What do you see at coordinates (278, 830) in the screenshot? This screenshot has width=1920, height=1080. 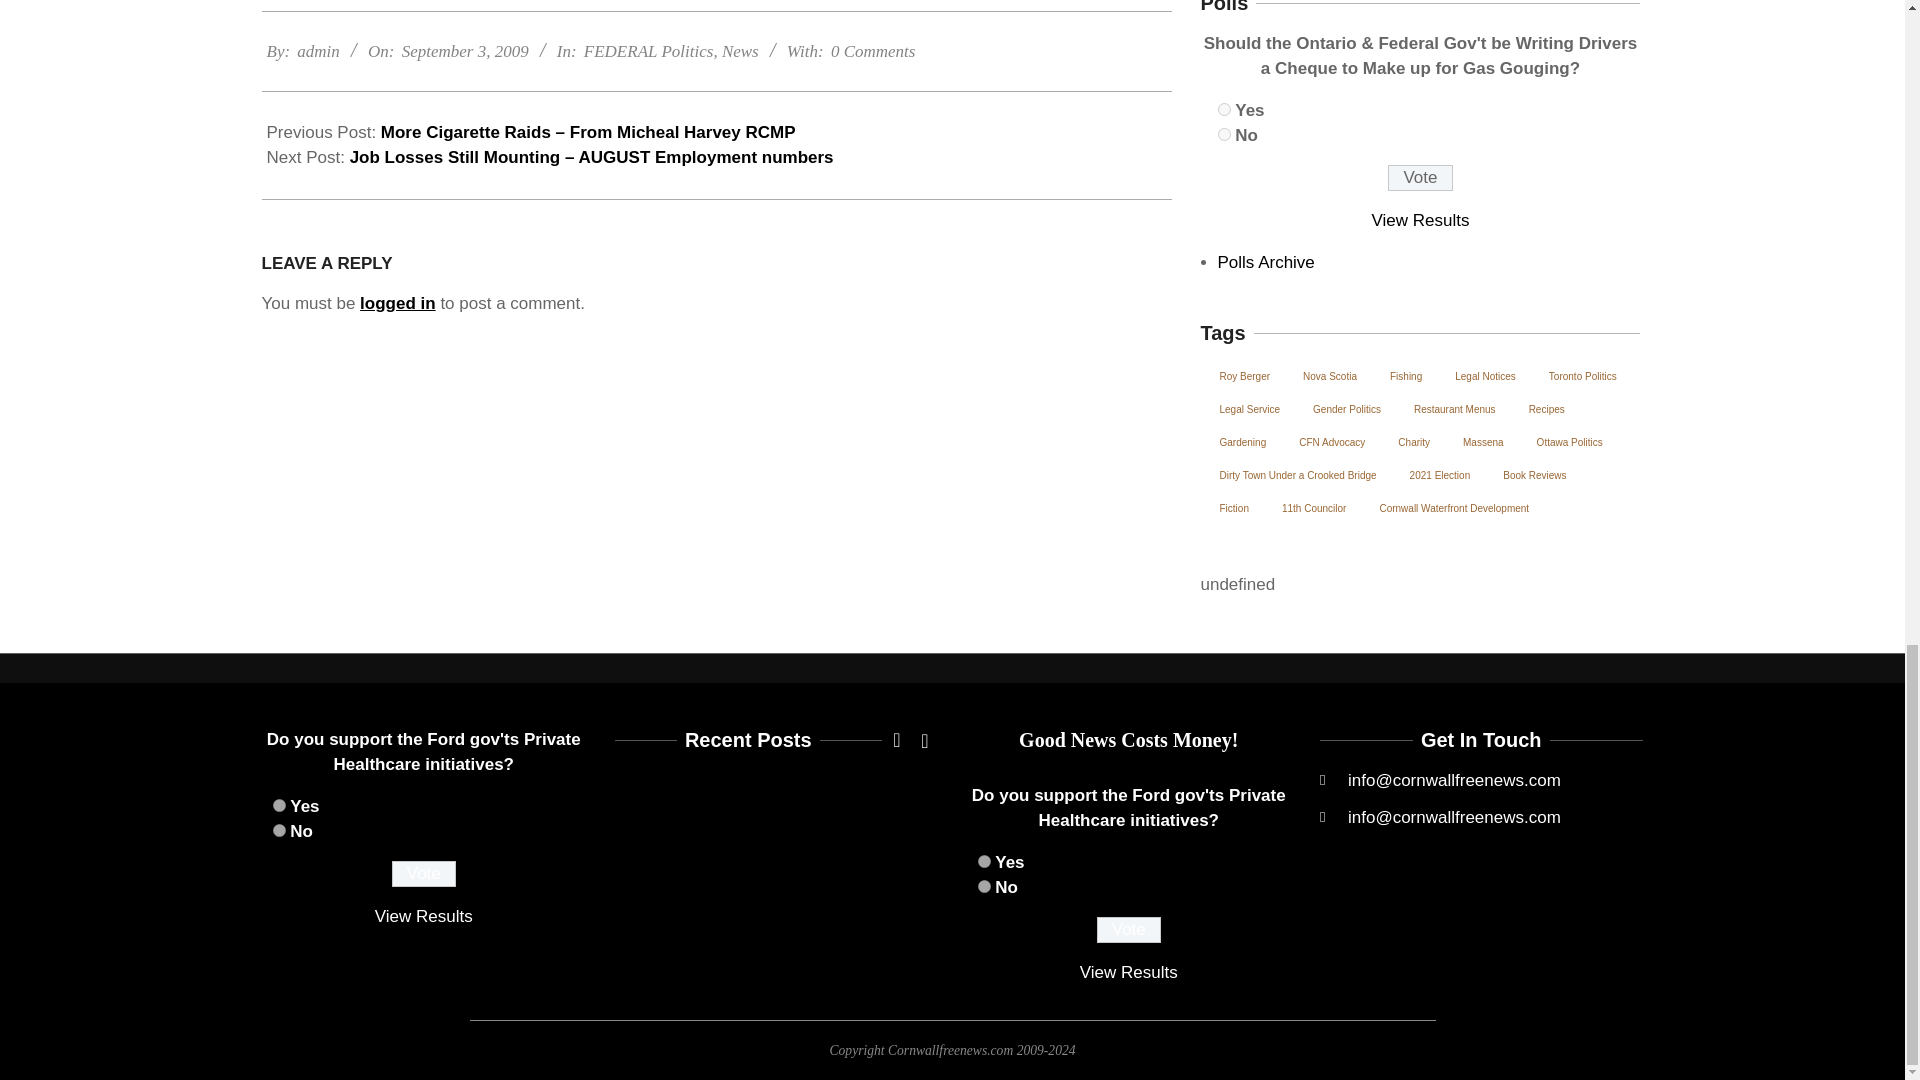 I see `1777` at bounding box center [278, 830].